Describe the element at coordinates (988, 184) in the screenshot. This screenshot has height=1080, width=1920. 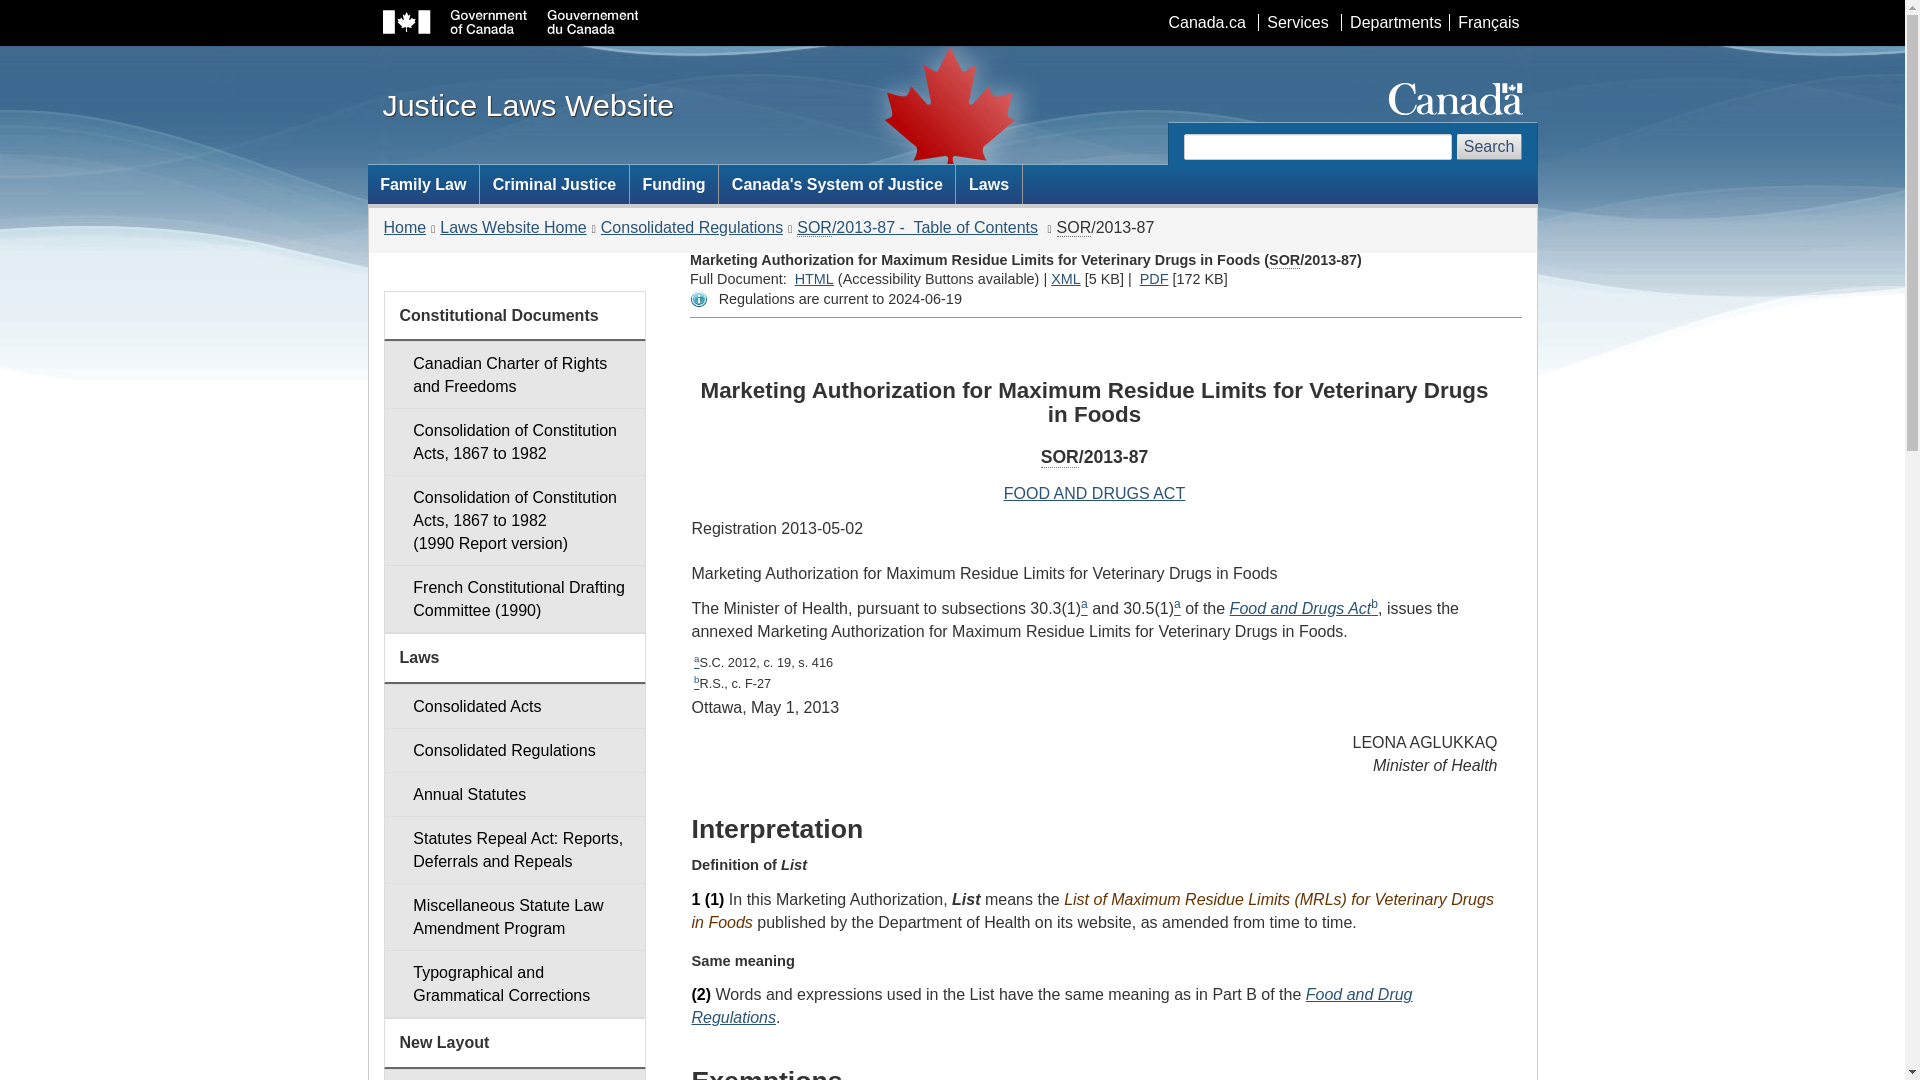
I see `Laws` at that location.